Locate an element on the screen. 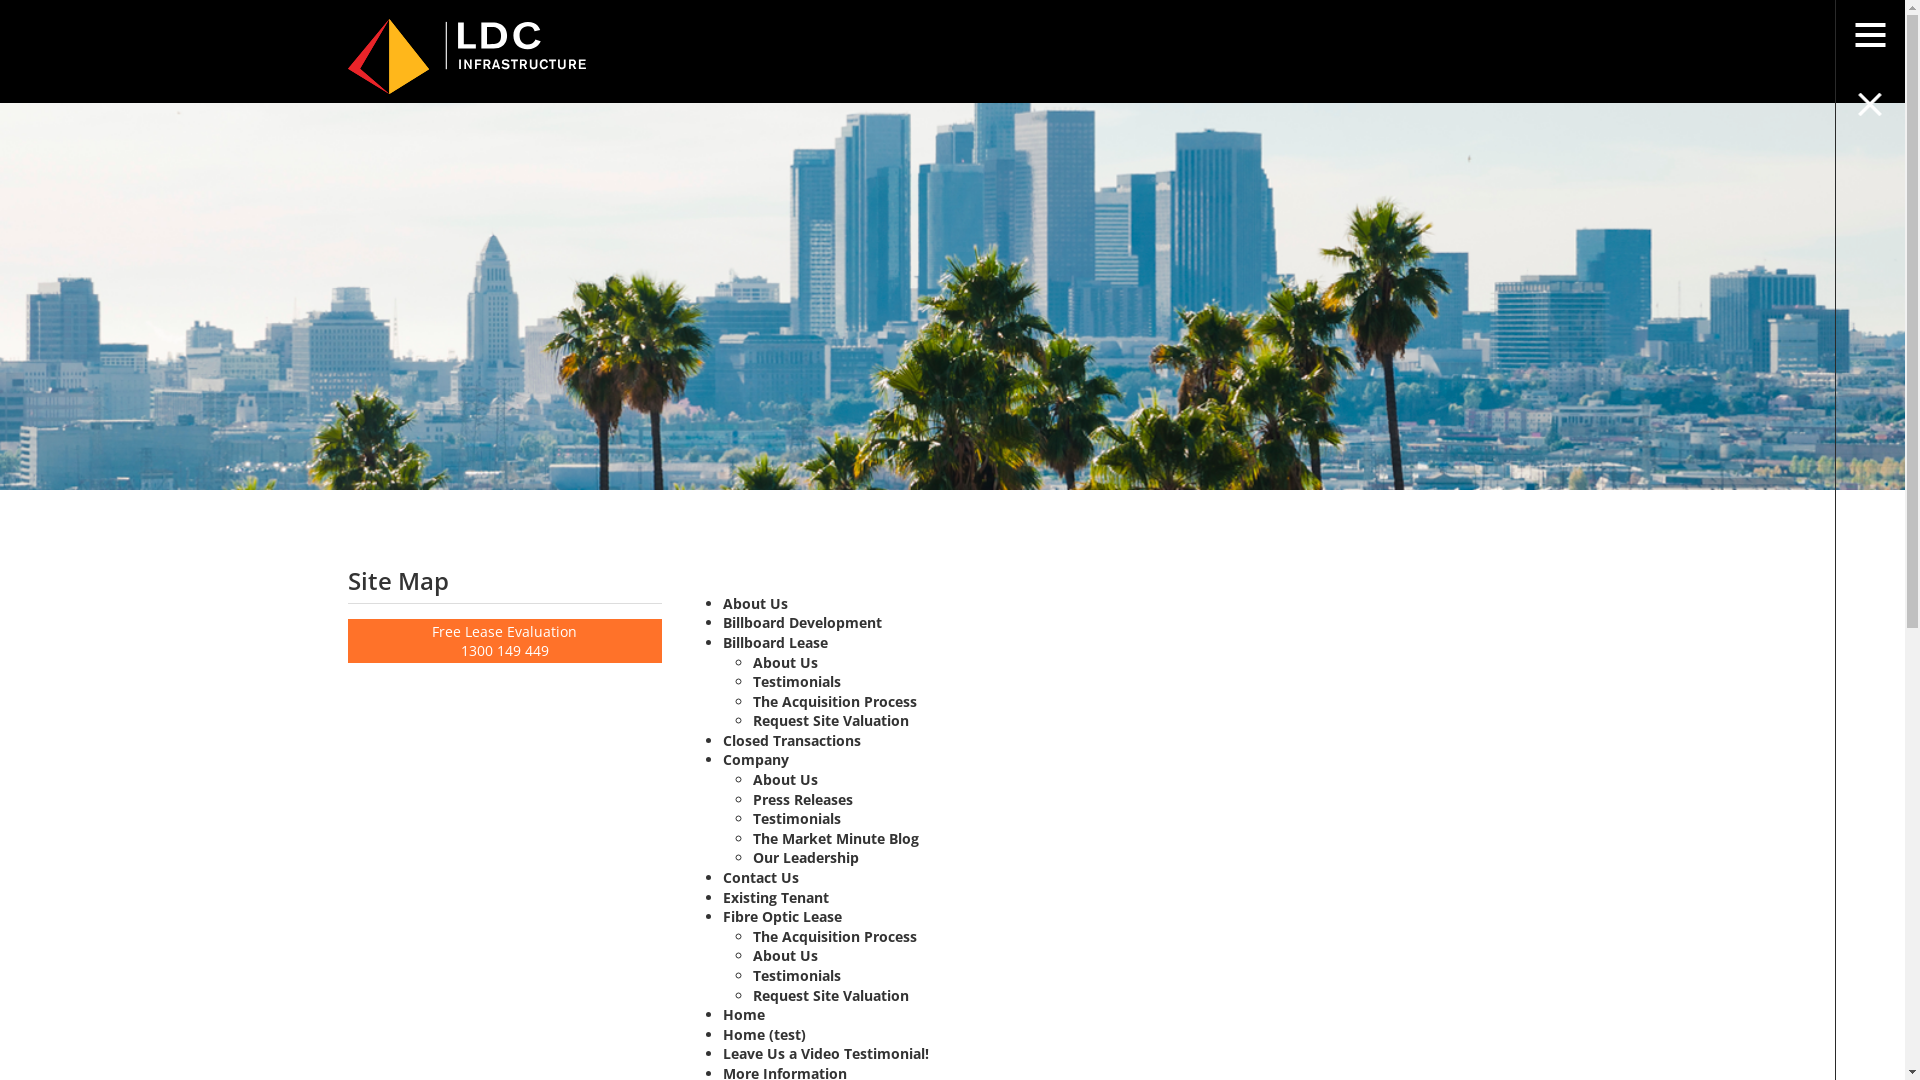 The width and height of the screenshot is (1920, 1080). About Us is located at coordinates (786, 956).